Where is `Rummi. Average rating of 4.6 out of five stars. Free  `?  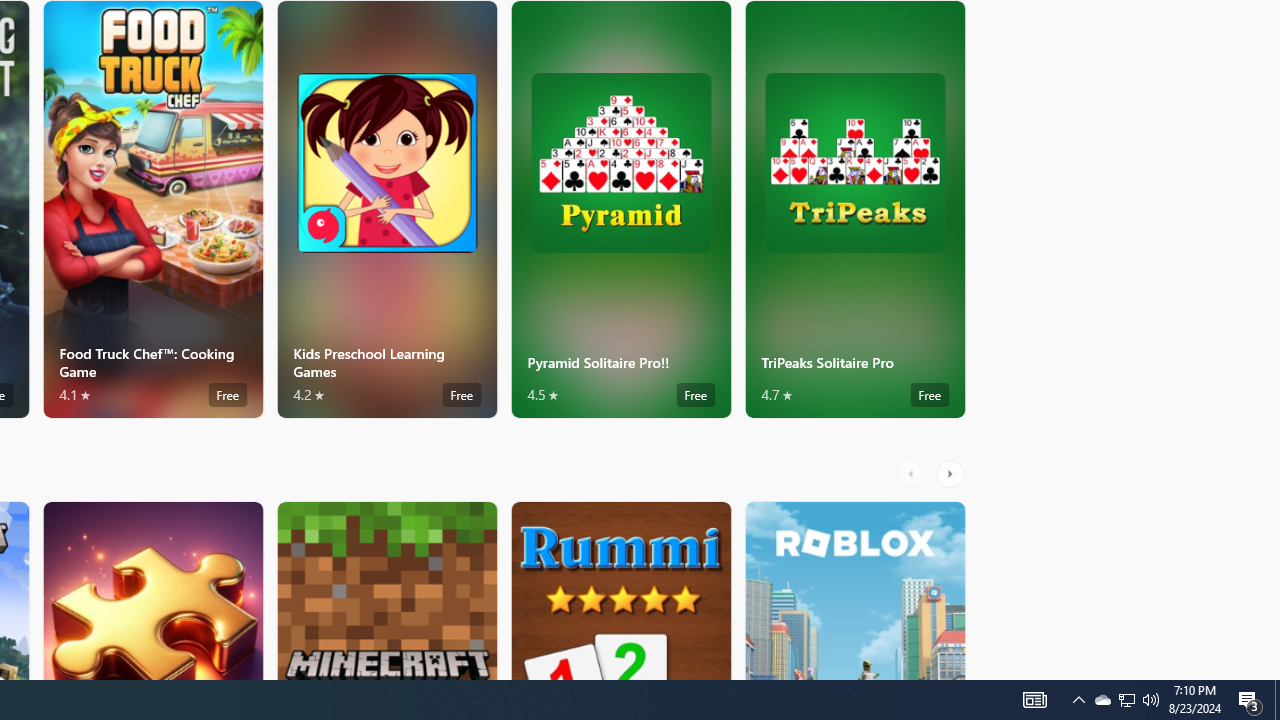 Rummi. Average rating of 4.6 out of five stars. Free   is located at coordinates (620, 590).